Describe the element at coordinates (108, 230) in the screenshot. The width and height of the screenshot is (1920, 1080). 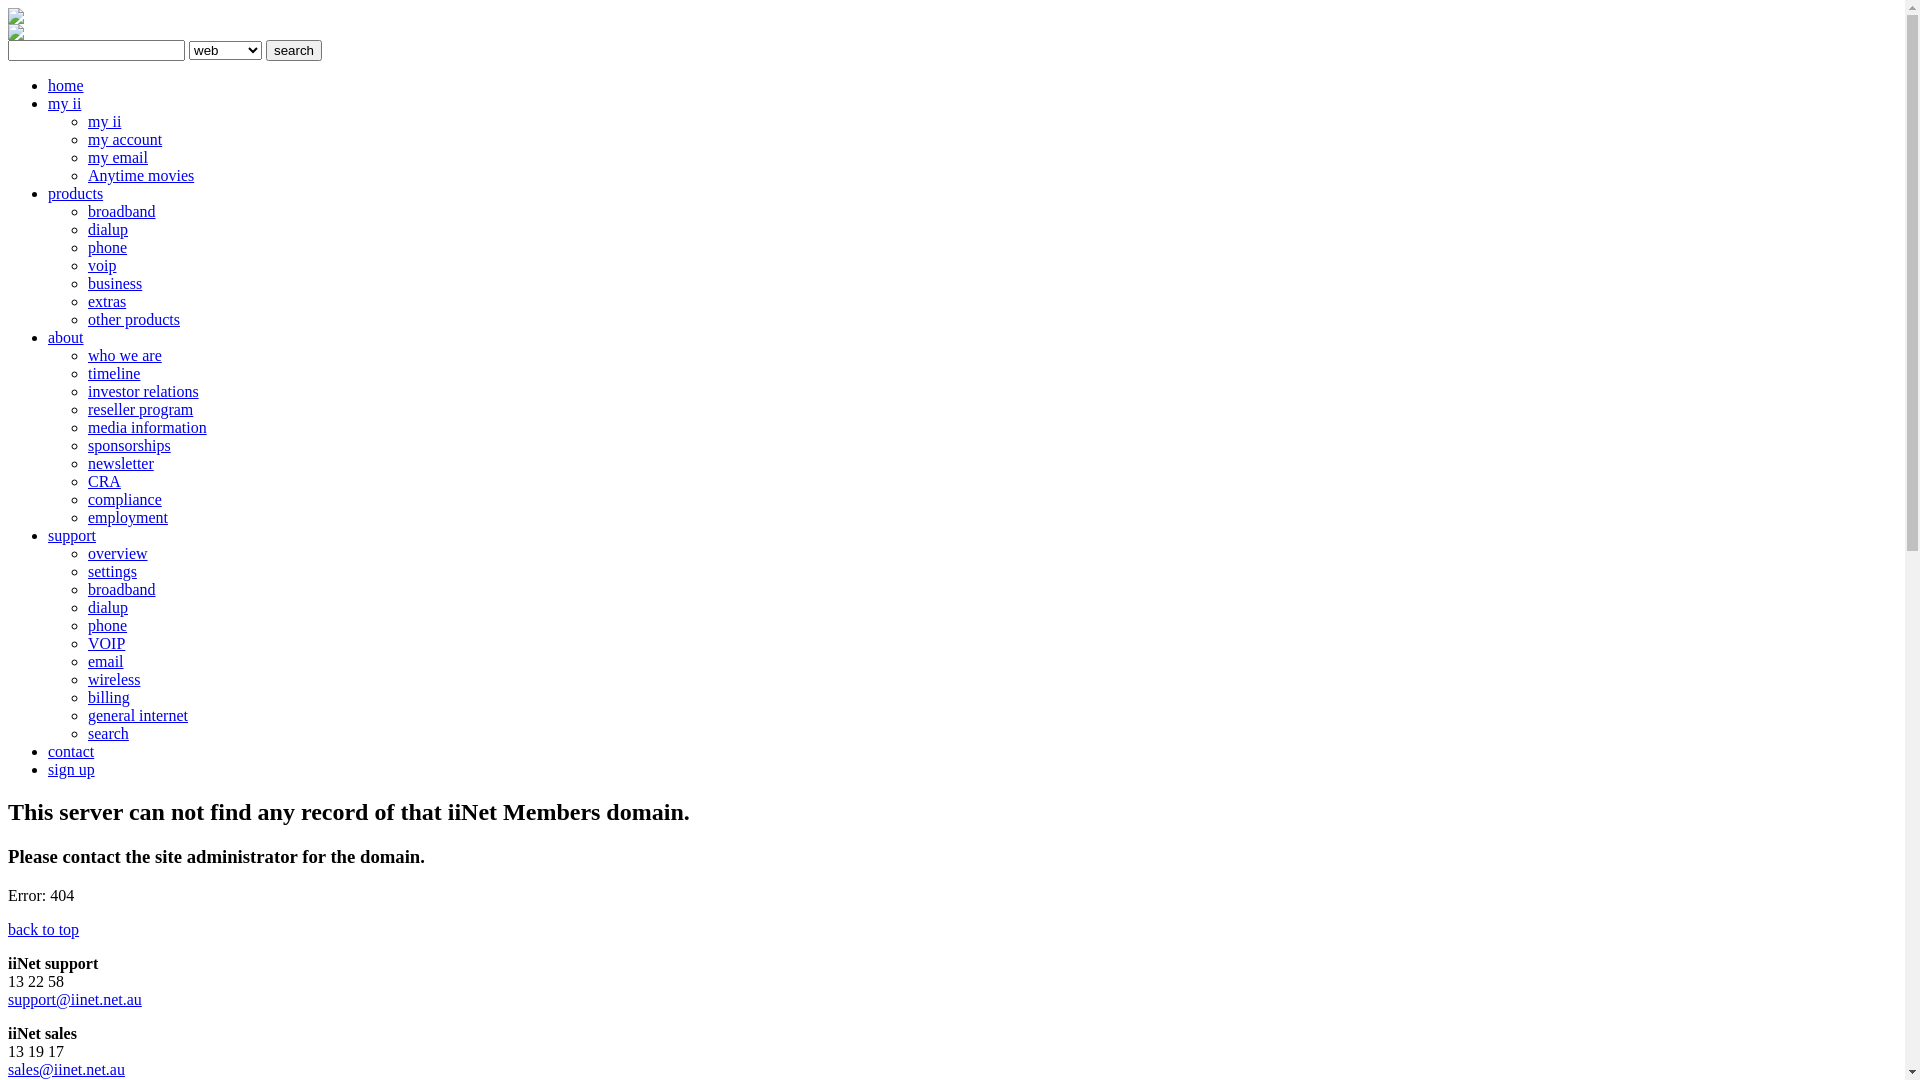
I see `dialup` at that location.